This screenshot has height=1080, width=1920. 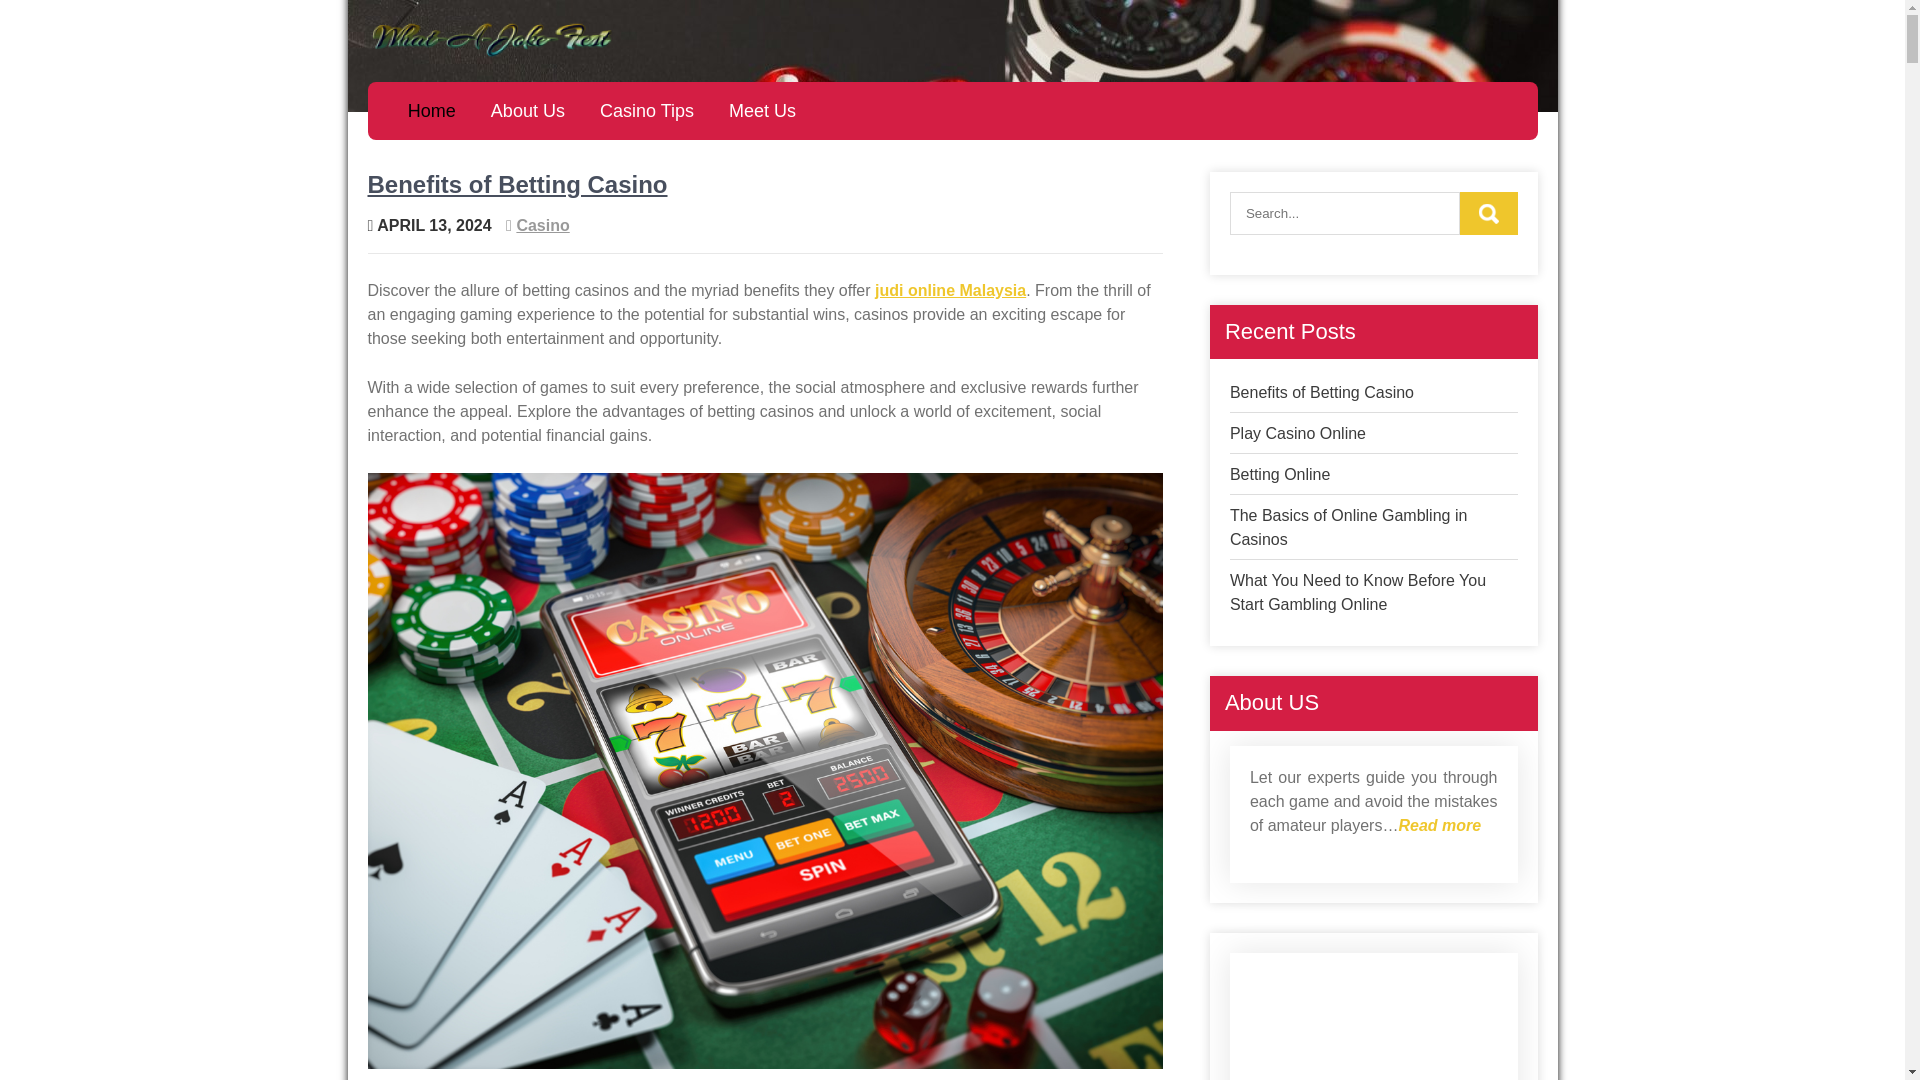 I want to click on Home, so click(x=430, y=111).